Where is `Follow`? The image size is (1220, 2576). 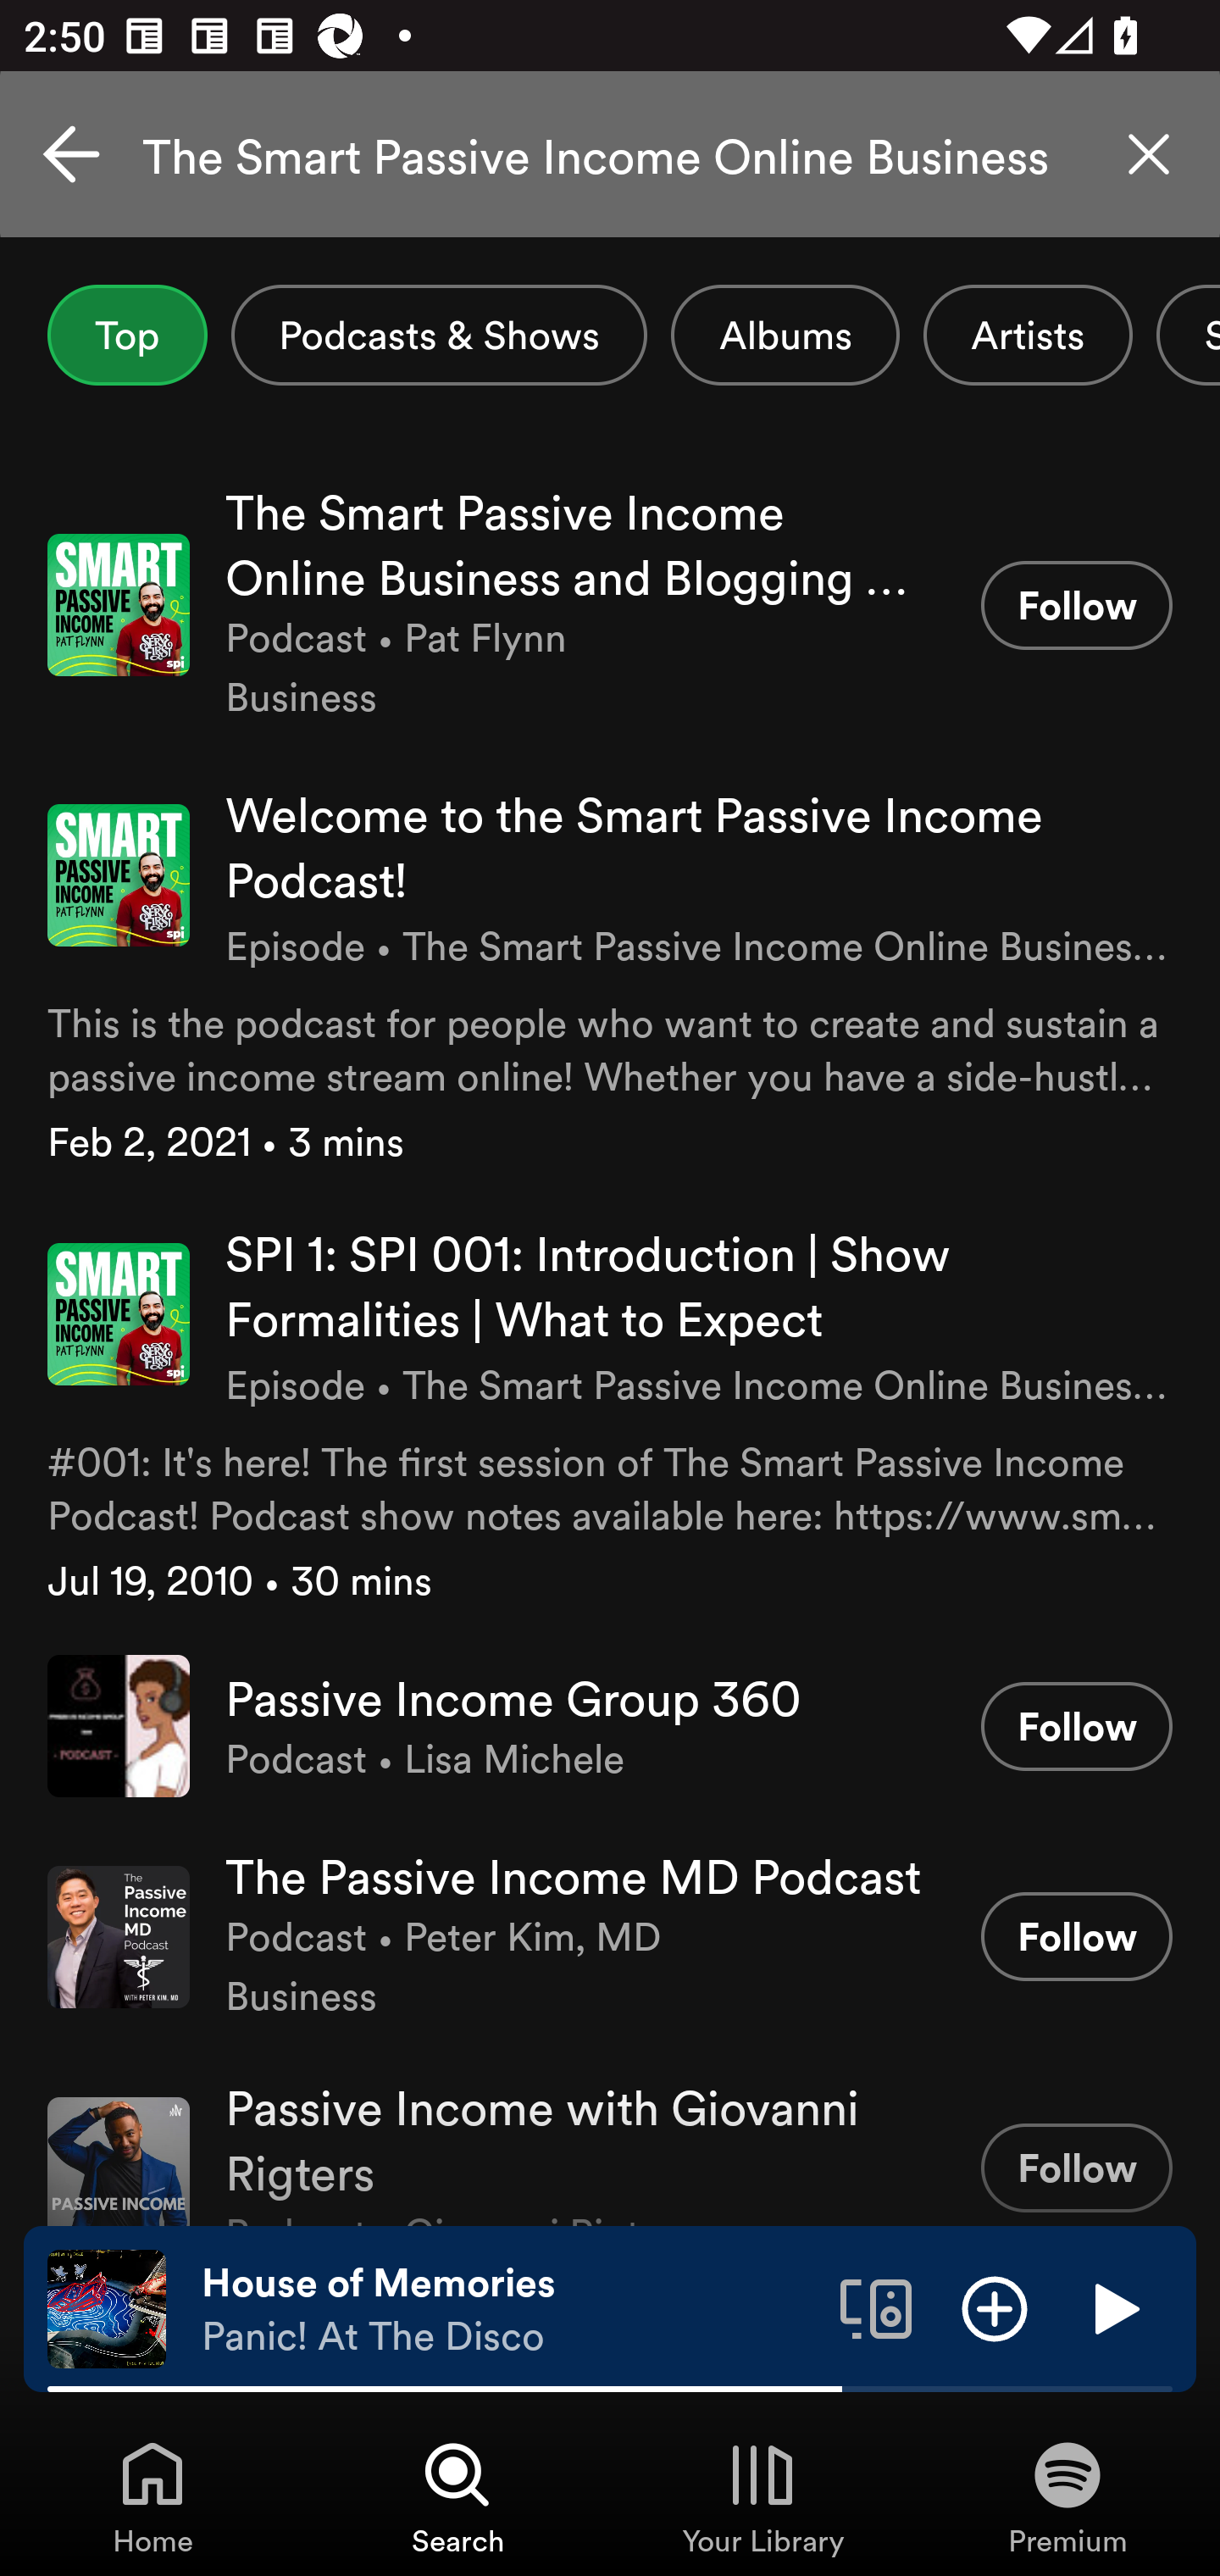
Follow is located at coordinates (1076, 1937).